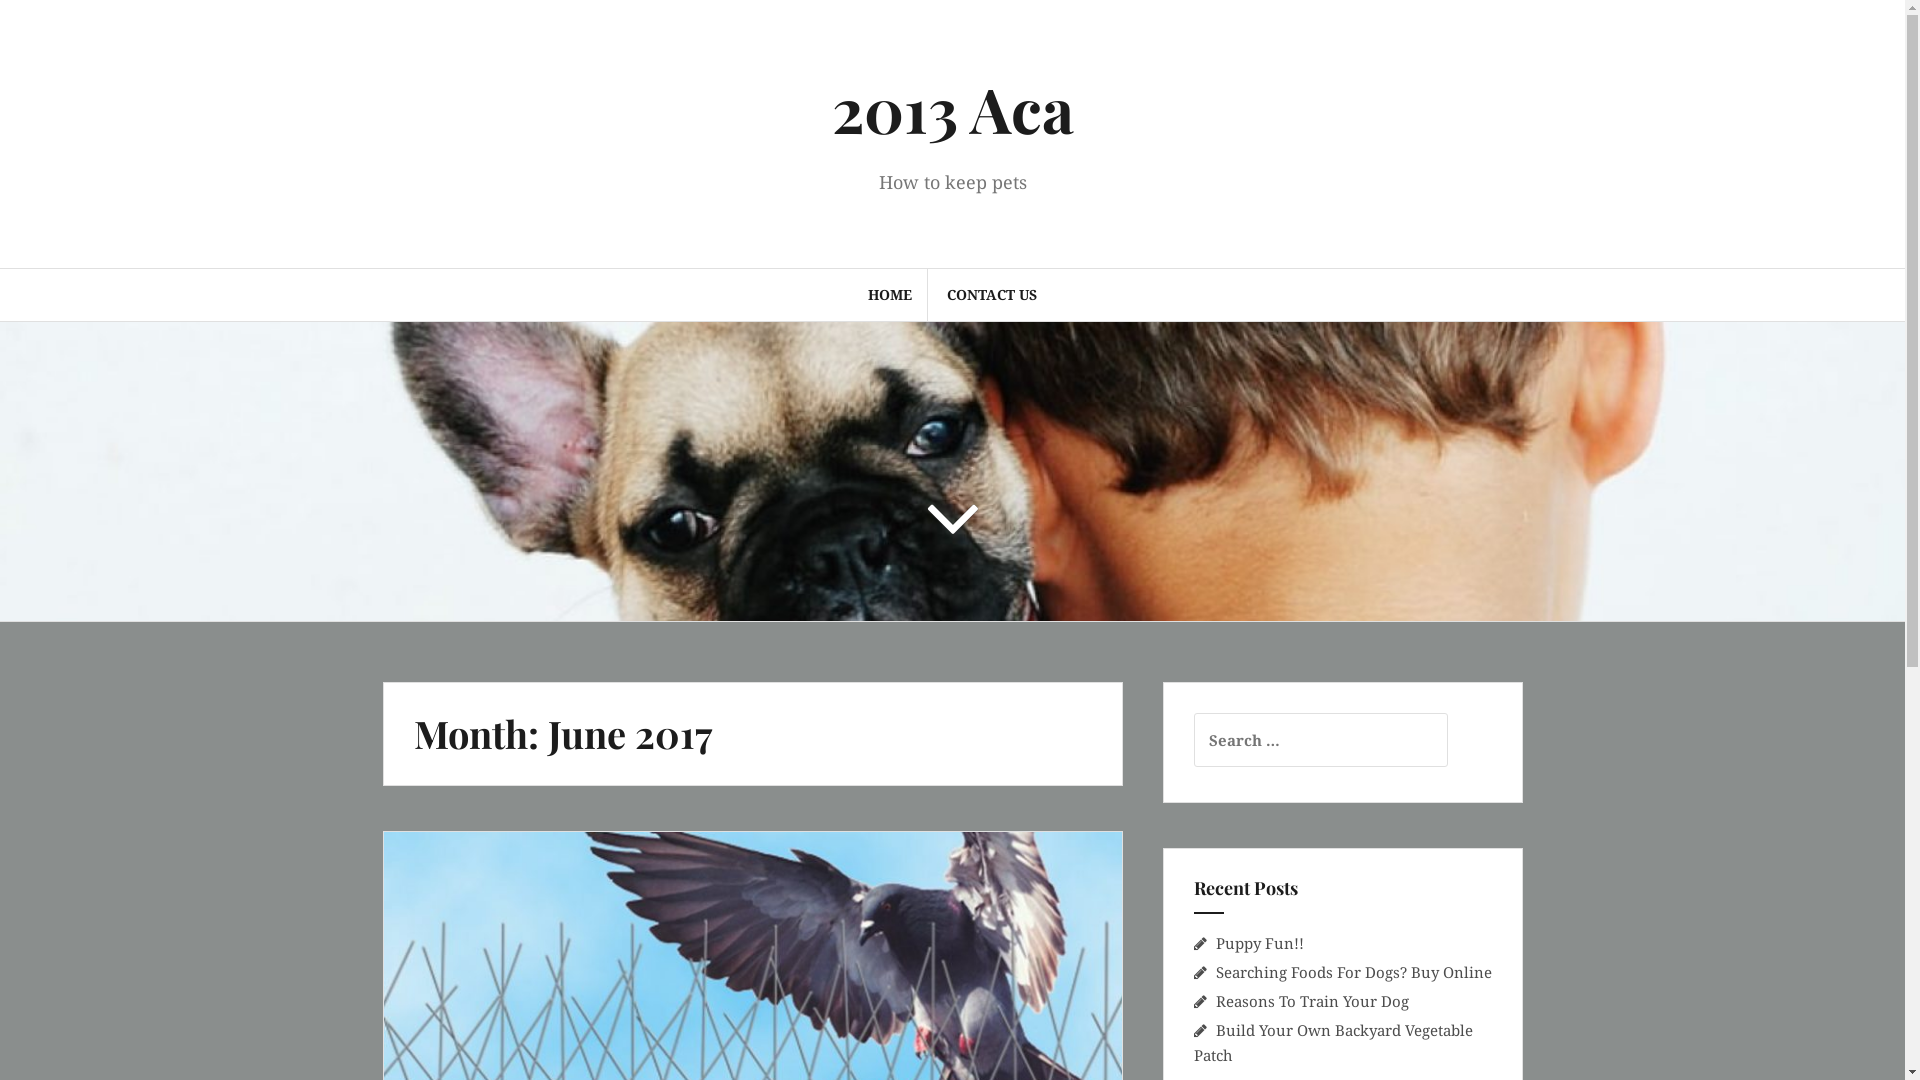 This screenshot has height=1080, width=1920. I want to click on Build Your Own Backyard Vegetable Patch, so click(1334, 1042).